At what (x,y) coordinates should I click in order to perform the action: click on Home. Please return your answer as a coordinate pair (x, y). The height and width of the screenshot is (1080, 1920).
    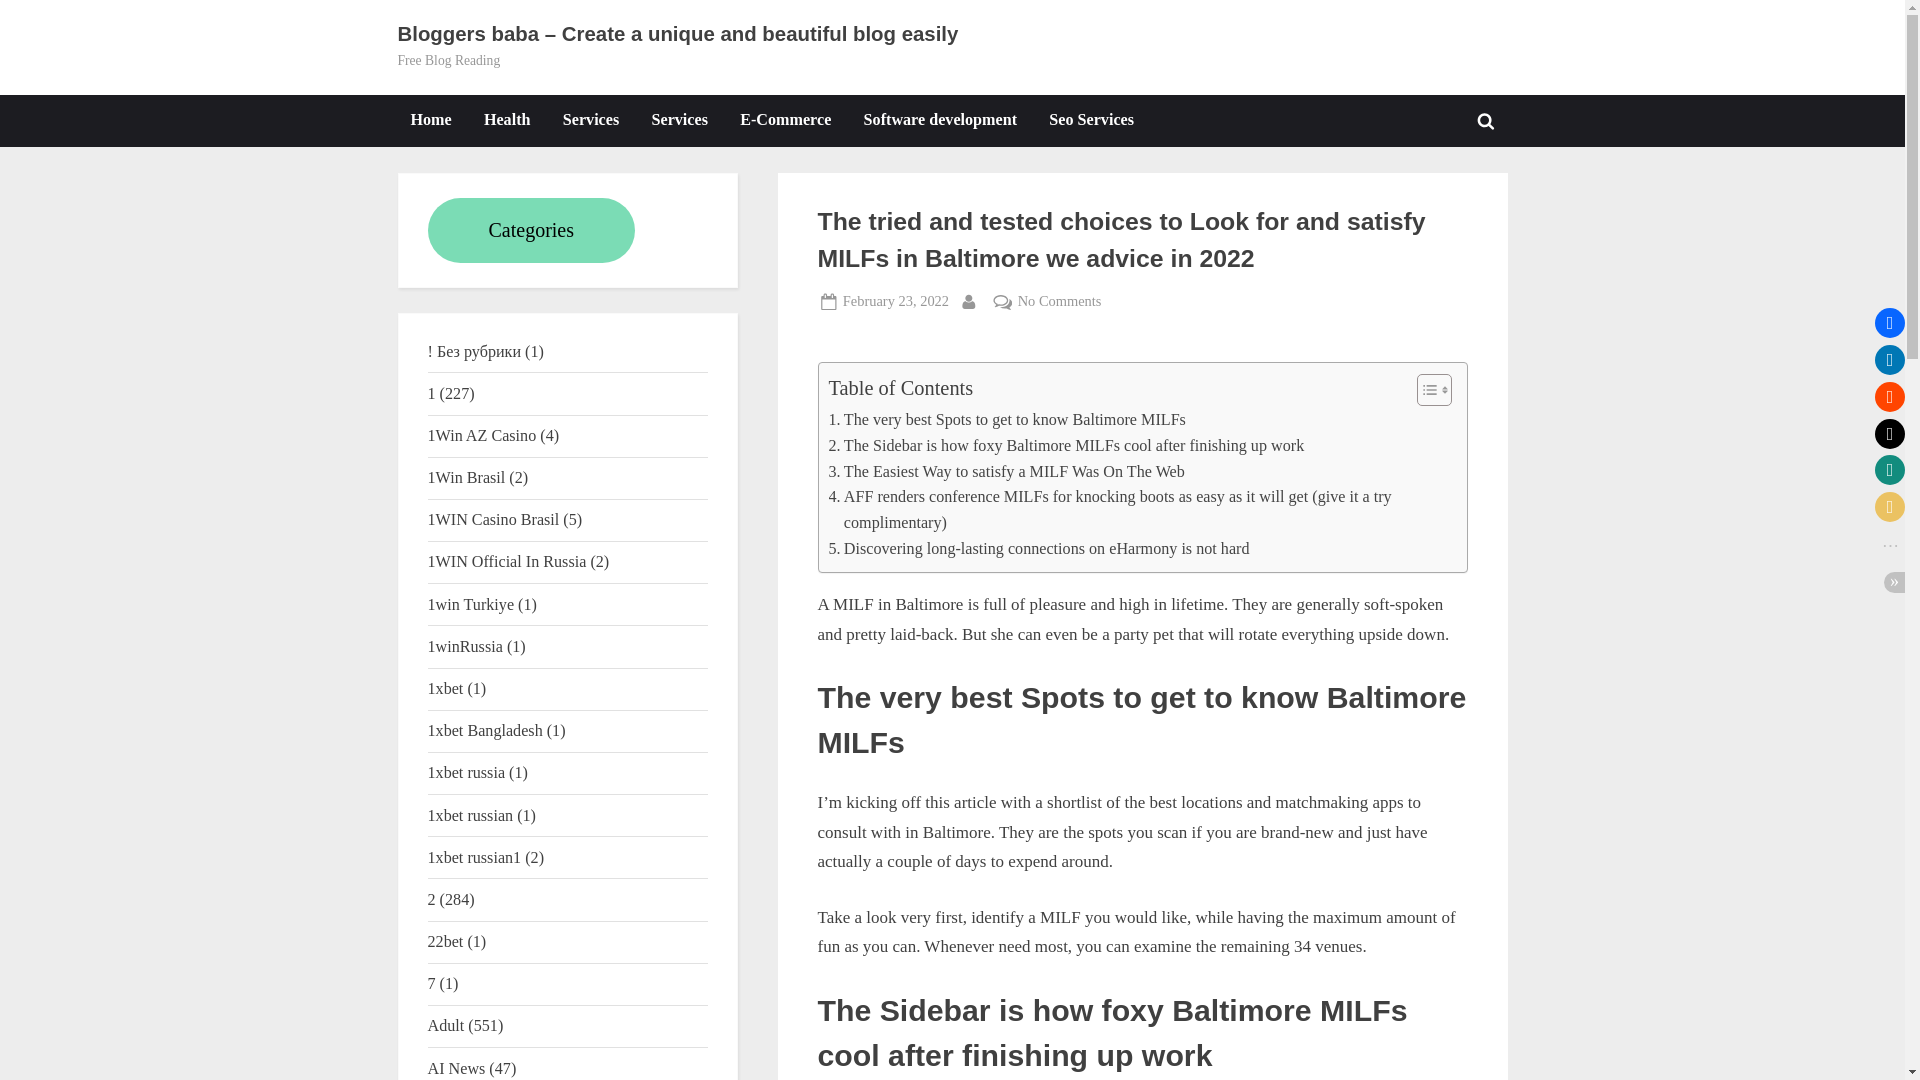
    Looking at the image, I should click on (430, 120).